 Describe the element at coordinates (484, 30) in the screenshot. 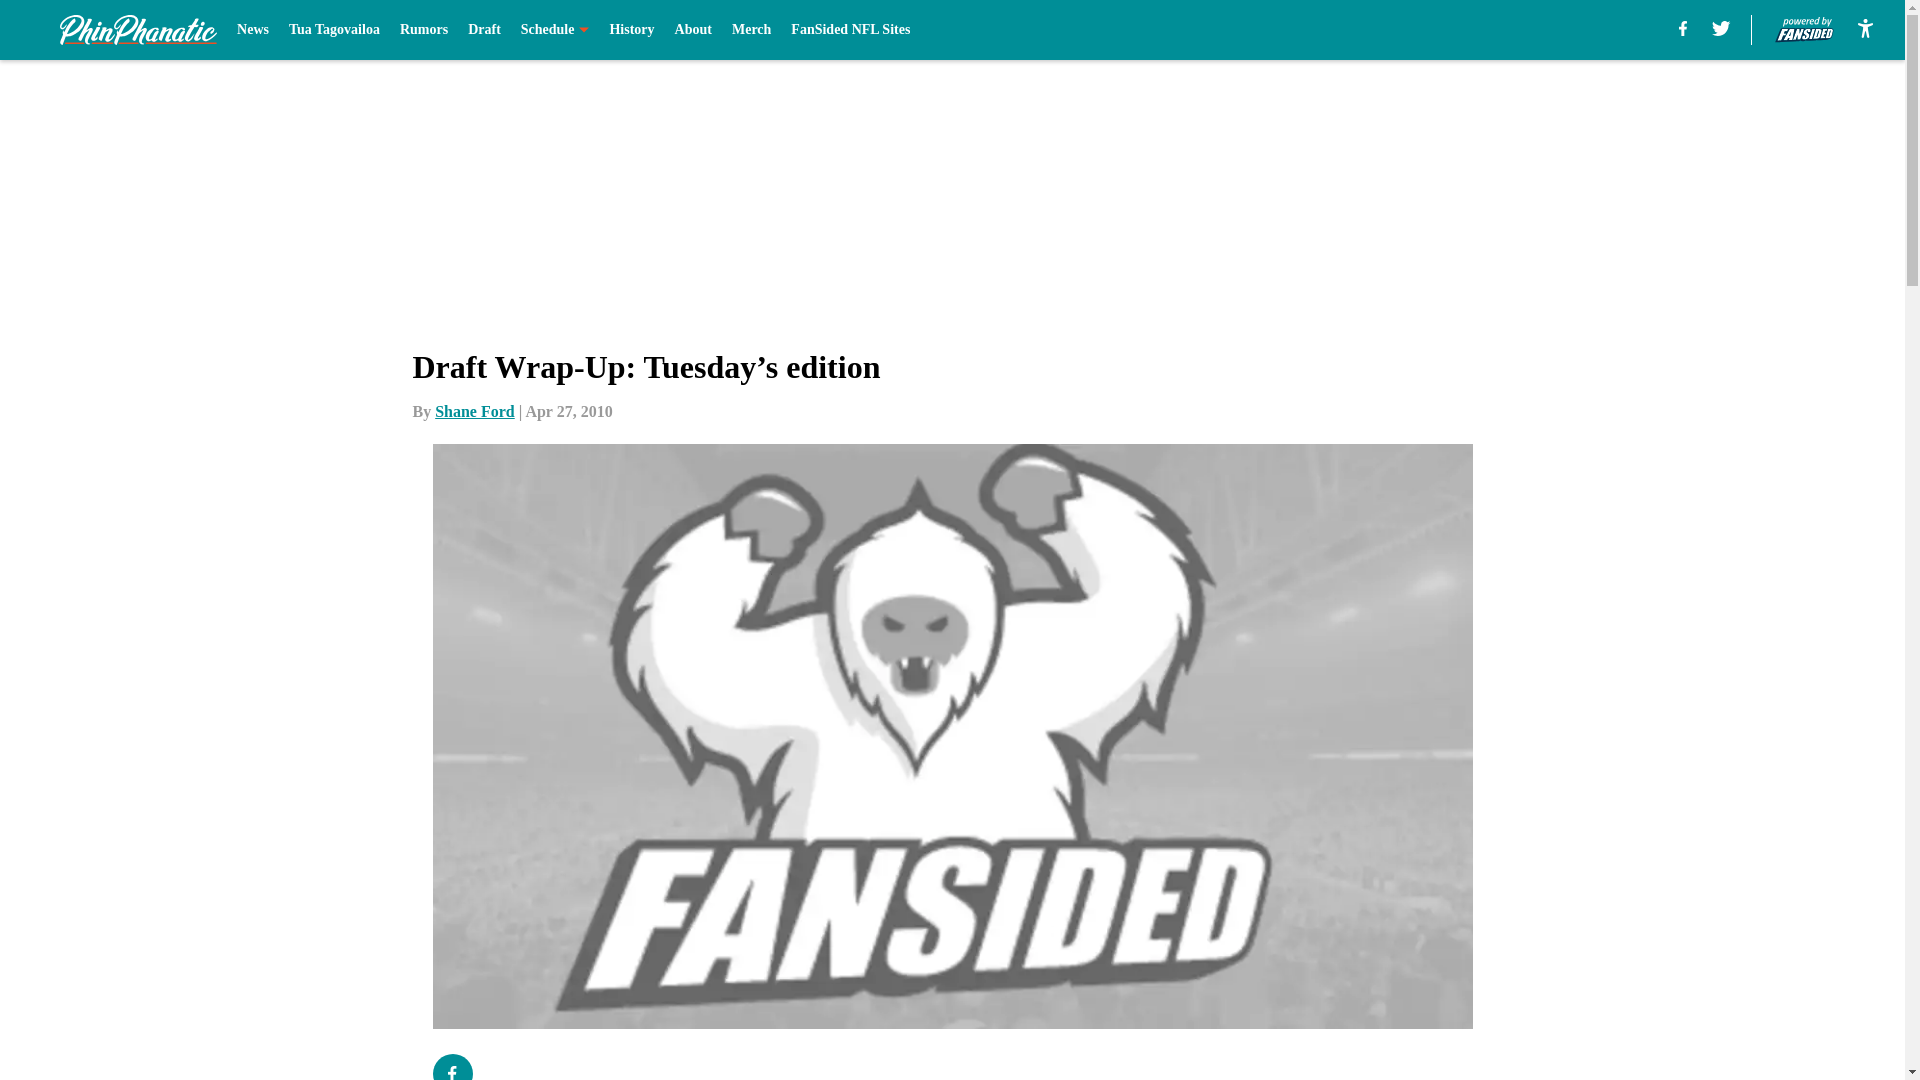

I see `Draft` at that location.